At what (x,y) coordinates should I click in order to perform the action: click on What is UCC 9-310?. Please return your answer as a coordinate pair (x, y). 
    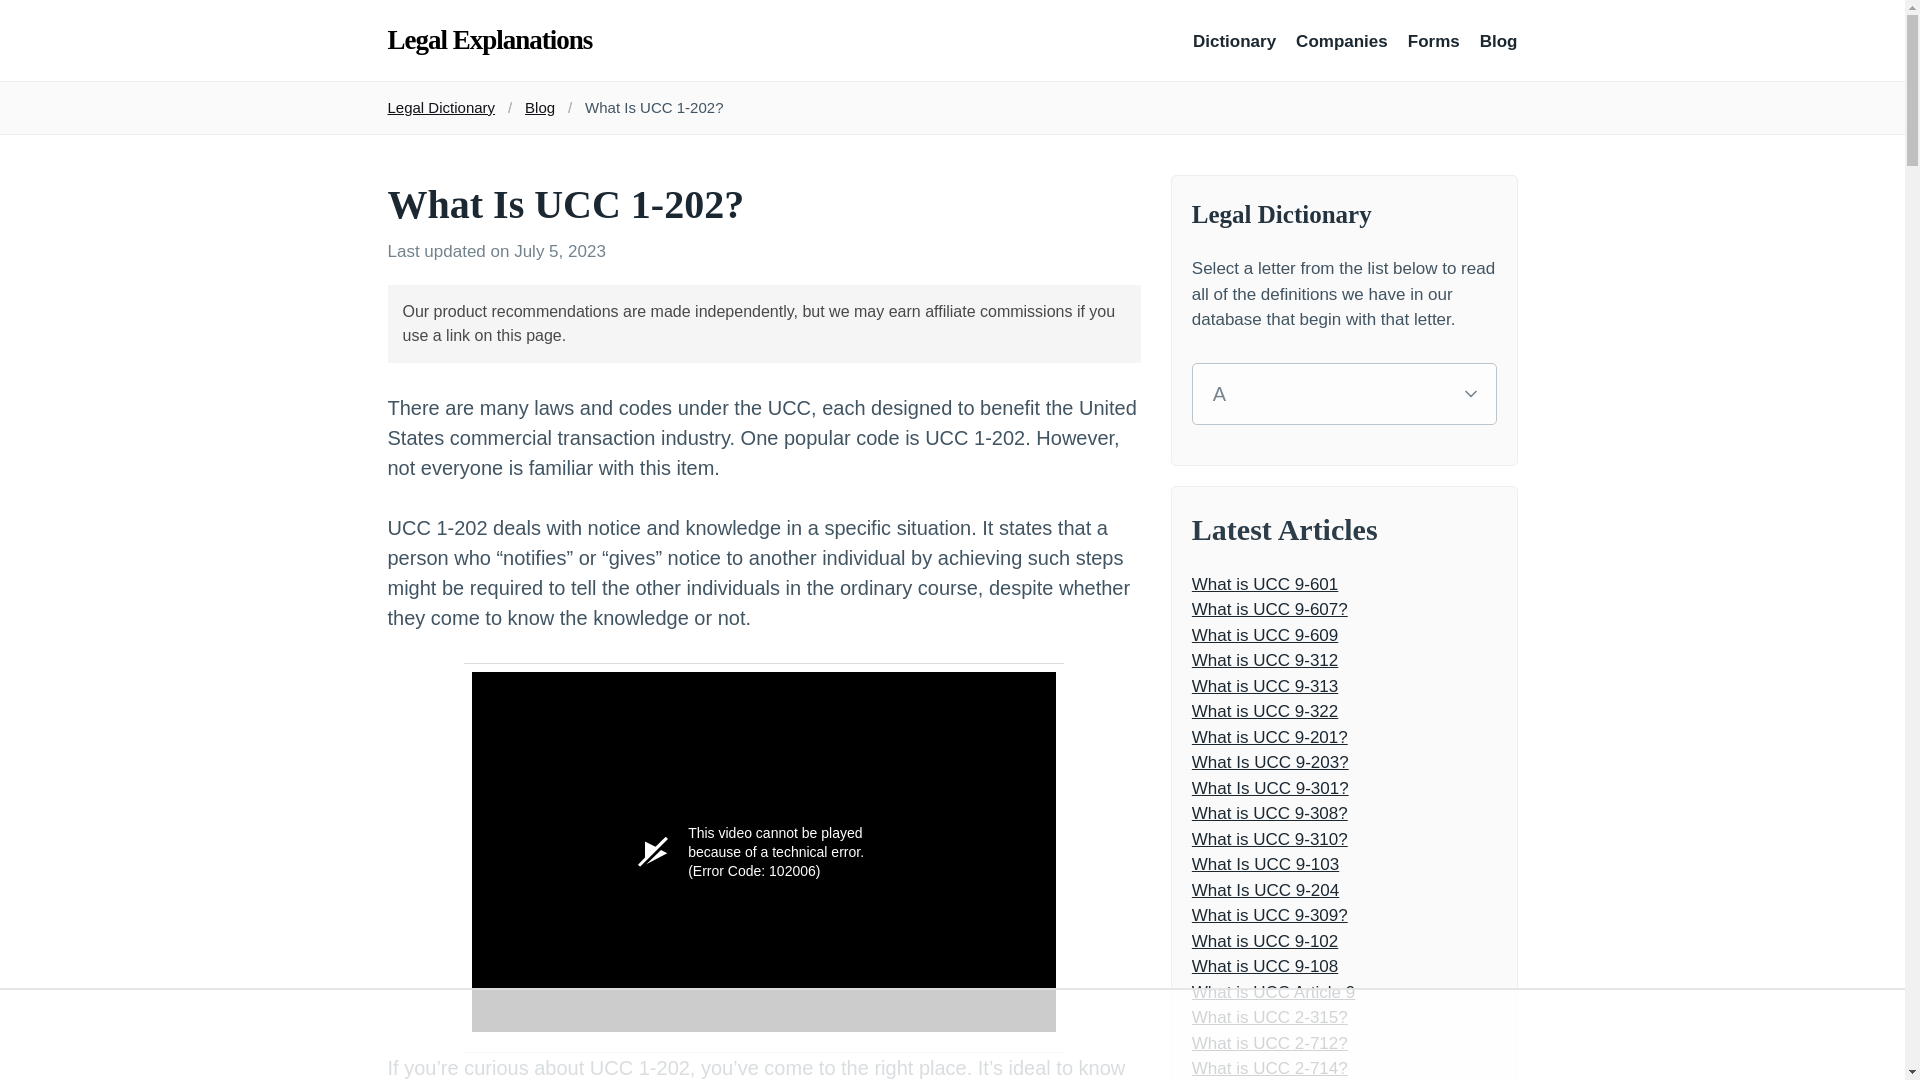
    Looking at the image, I should click on (1344, 839).